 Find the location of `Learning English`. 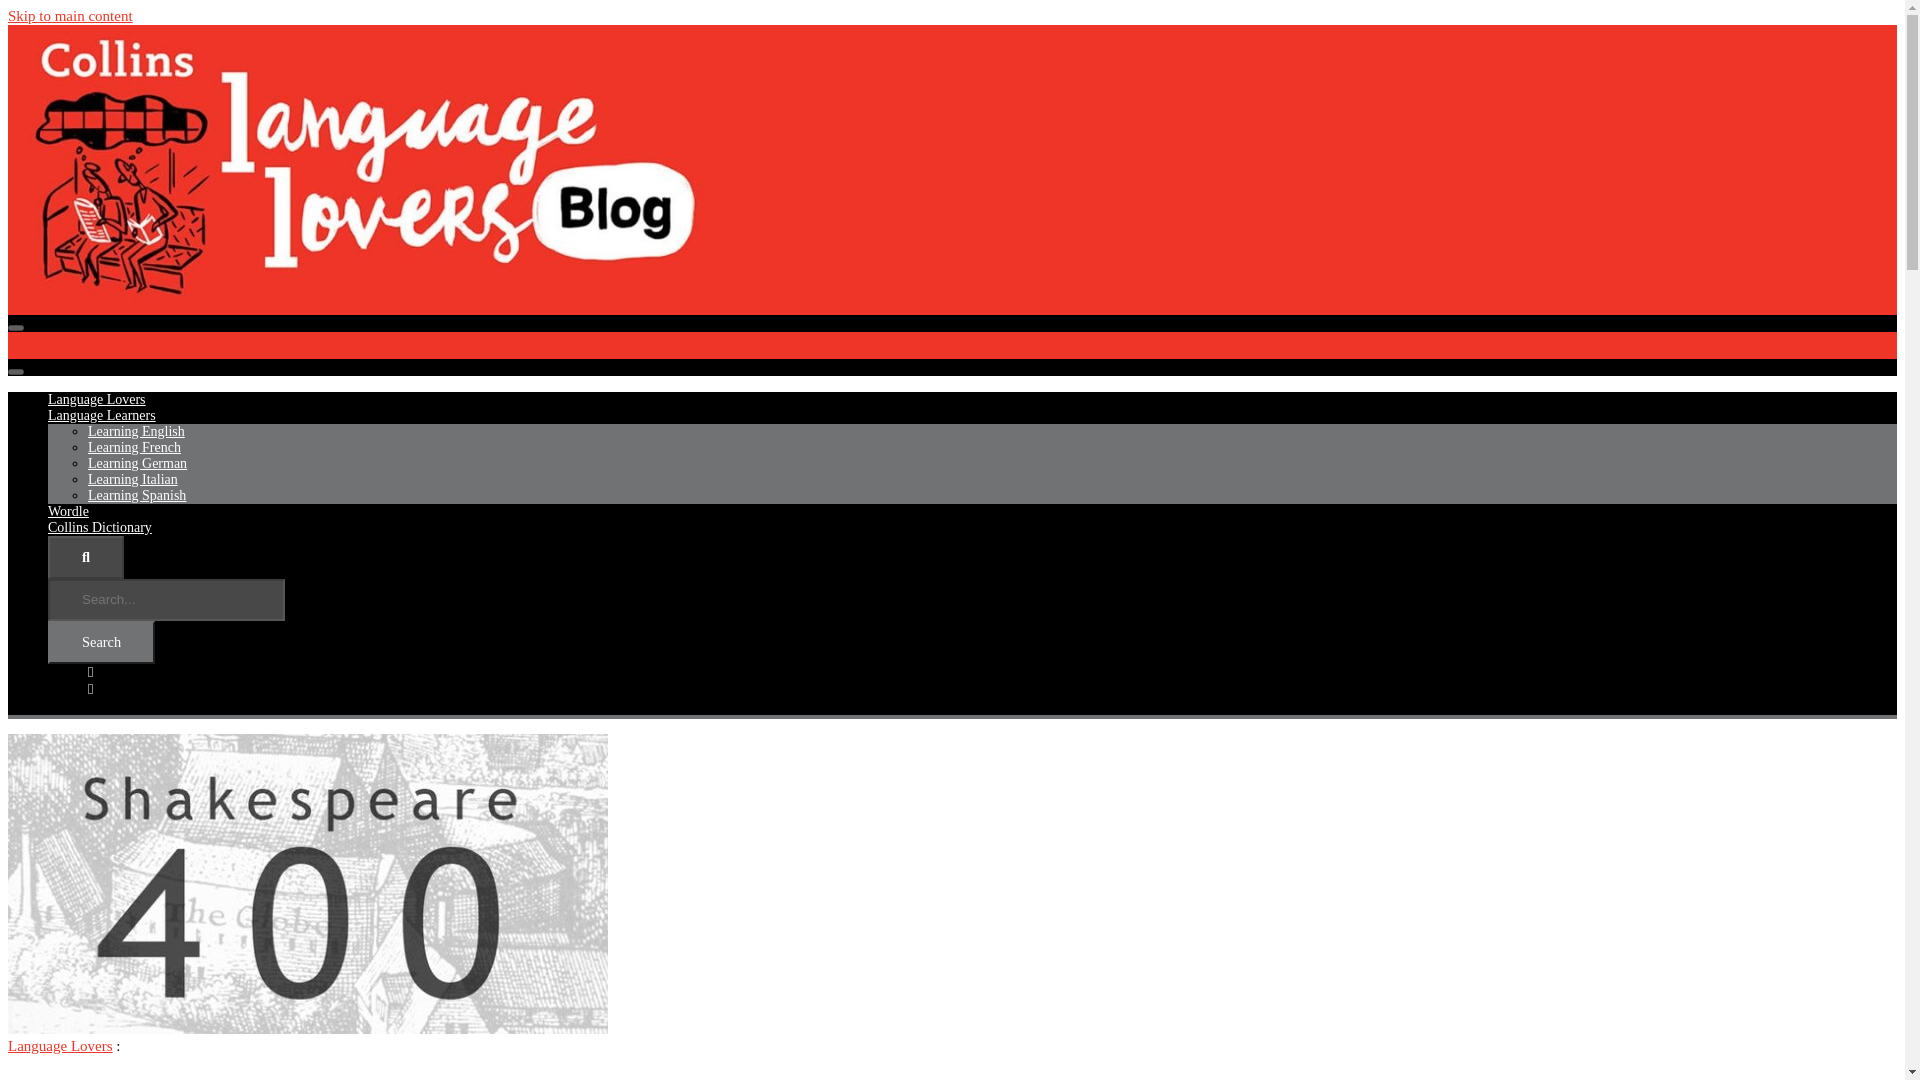

Learning English is located at coordinates (136, 431).